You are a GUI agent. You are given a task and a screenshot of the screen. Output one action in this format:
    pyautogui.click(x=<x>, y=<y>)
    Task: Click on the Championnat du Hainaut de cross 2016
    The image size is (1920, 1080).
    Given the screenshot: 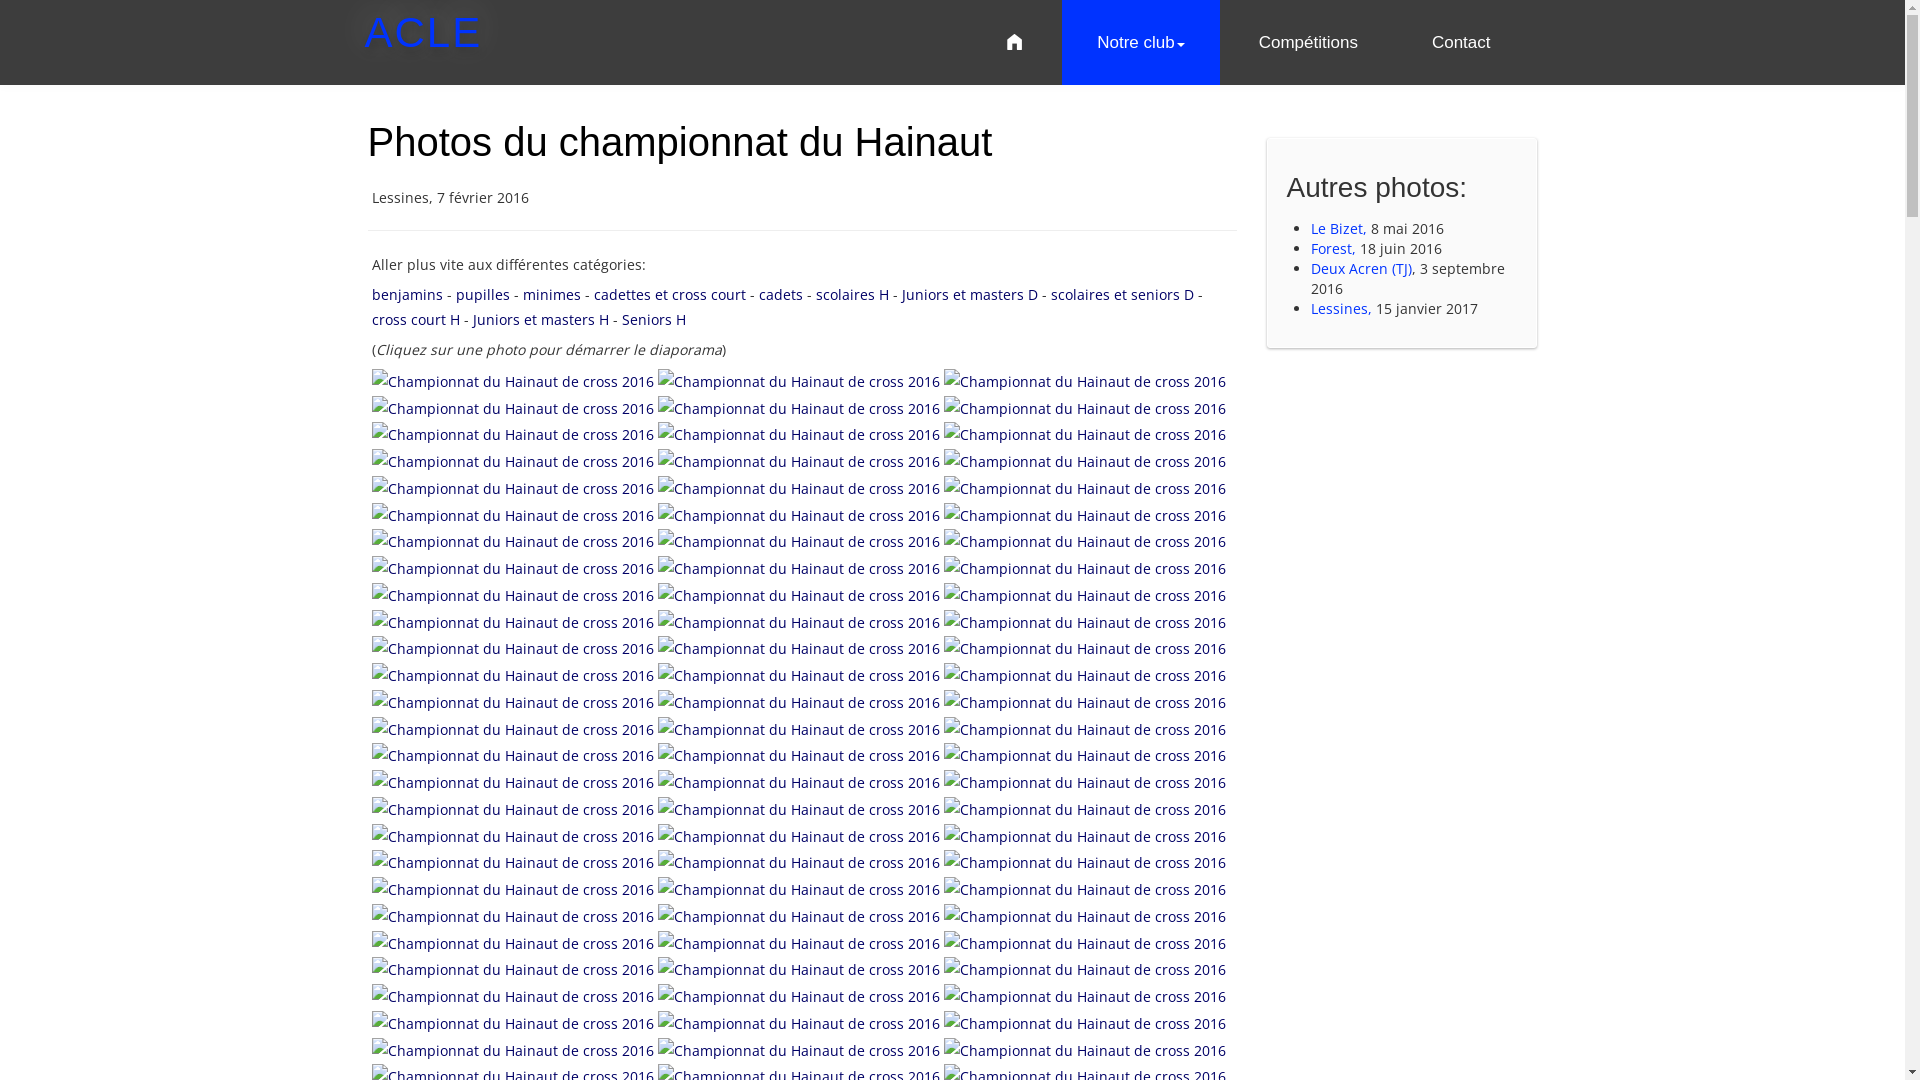 What is the action you would take?
    pyautogui.click(x=1085, y=380)
    